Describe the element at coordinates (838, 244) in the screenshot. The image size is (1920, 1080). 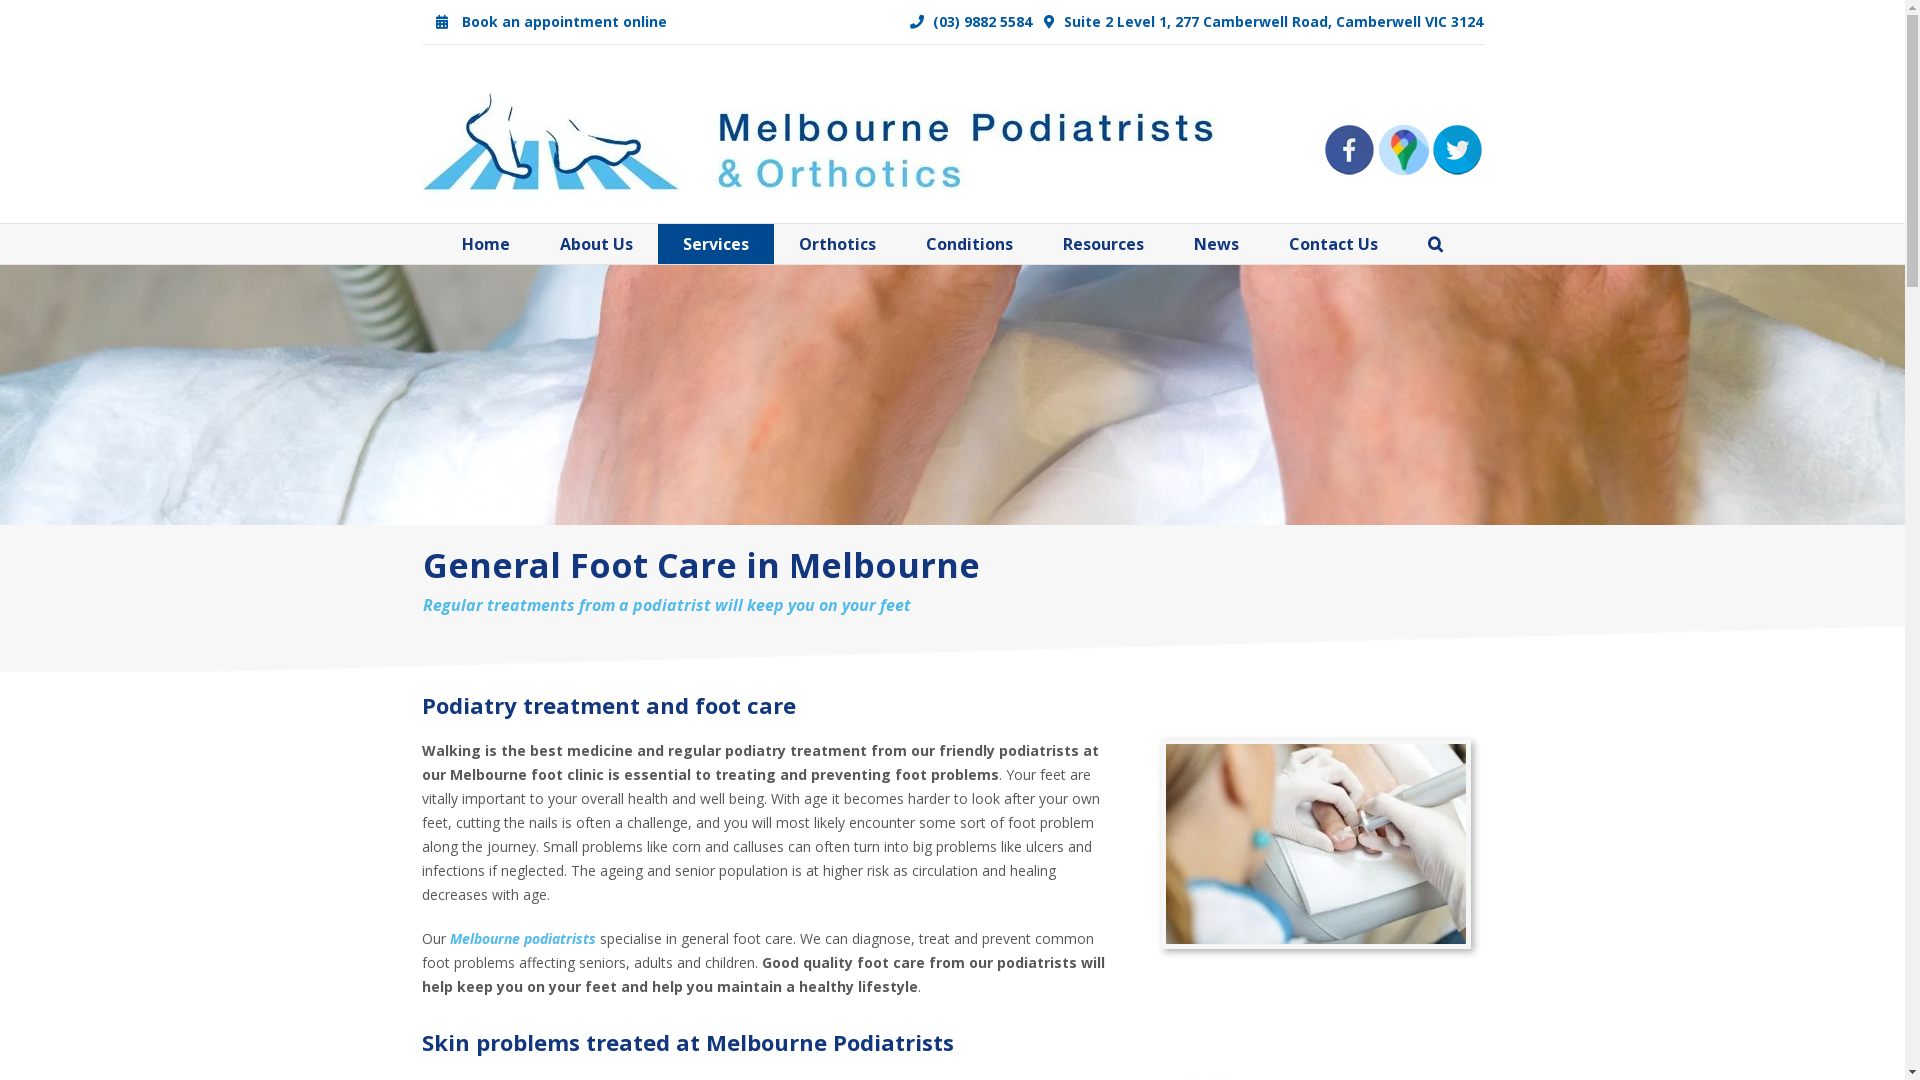
I see `Orthotics` at that location.